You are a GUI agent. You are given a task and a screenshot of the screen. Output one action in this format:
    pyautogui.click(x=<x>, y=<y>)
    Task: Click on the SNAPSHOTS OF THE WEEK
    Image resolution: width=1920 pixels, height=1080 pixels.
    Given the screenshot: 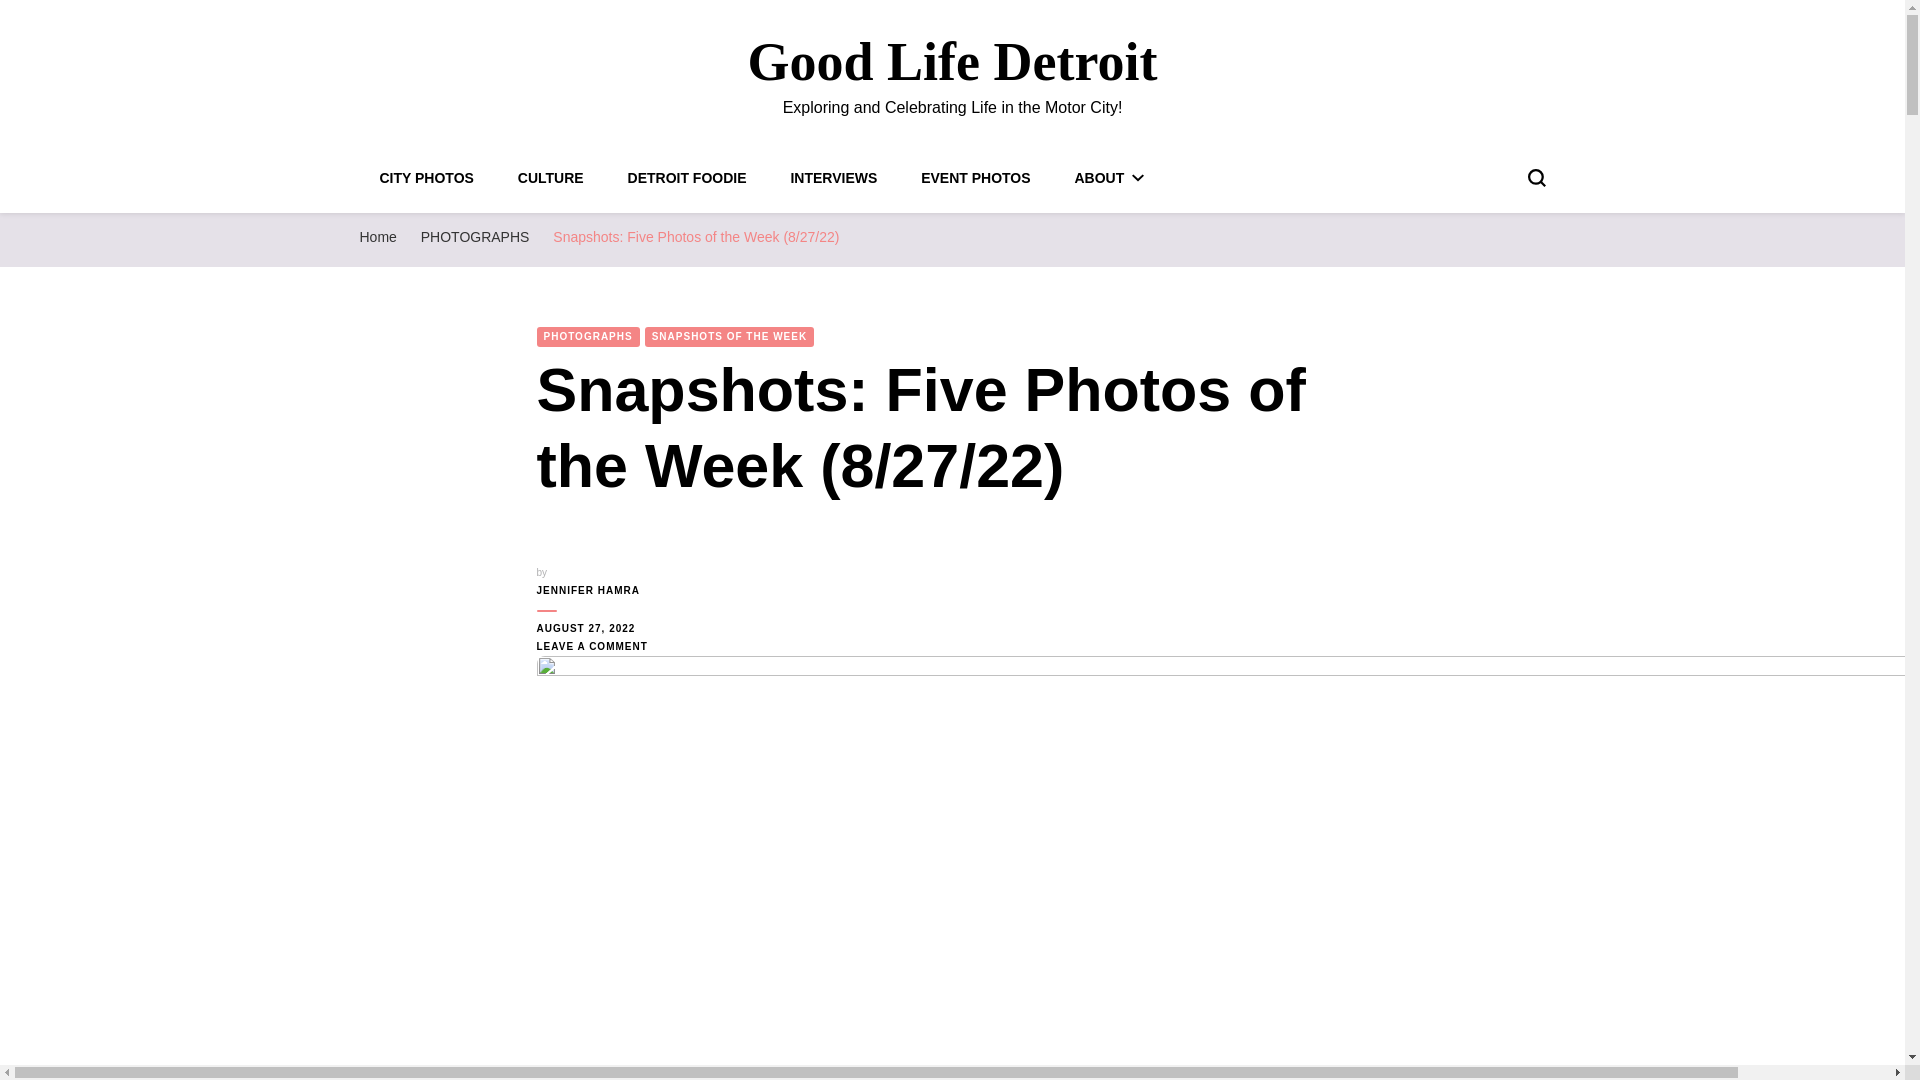 What is the action you would take?
    pyautogui.click(x=730, y=336)
    